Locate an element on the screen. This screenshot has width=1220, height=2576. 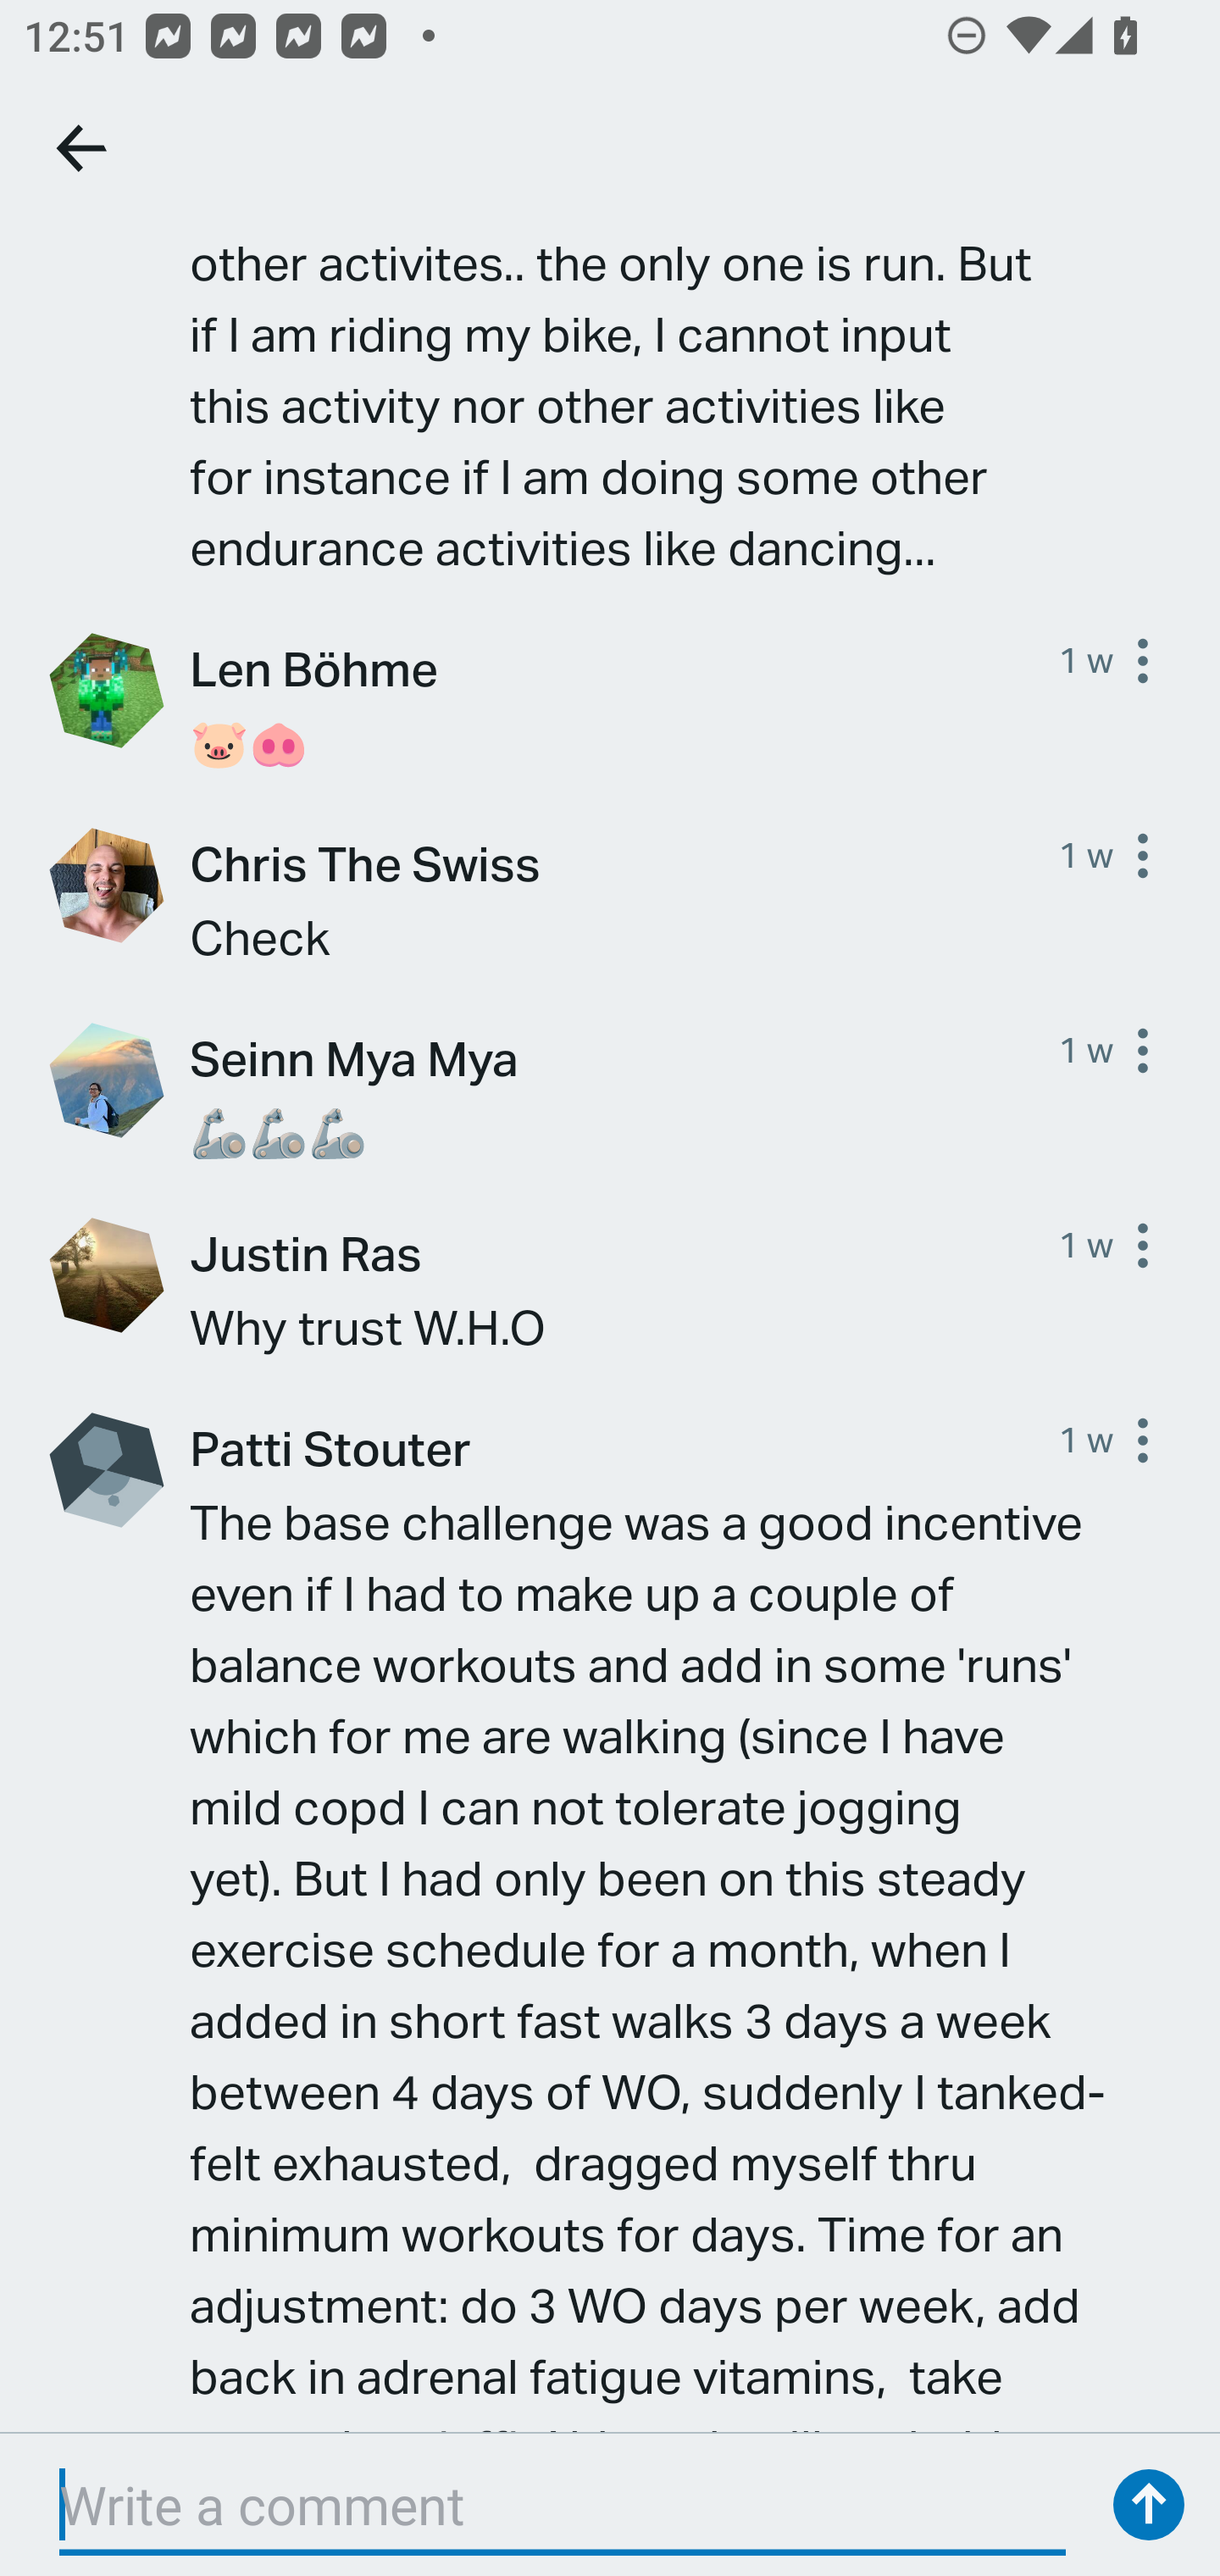
Len Böhme is located at coordinates (624, 668).